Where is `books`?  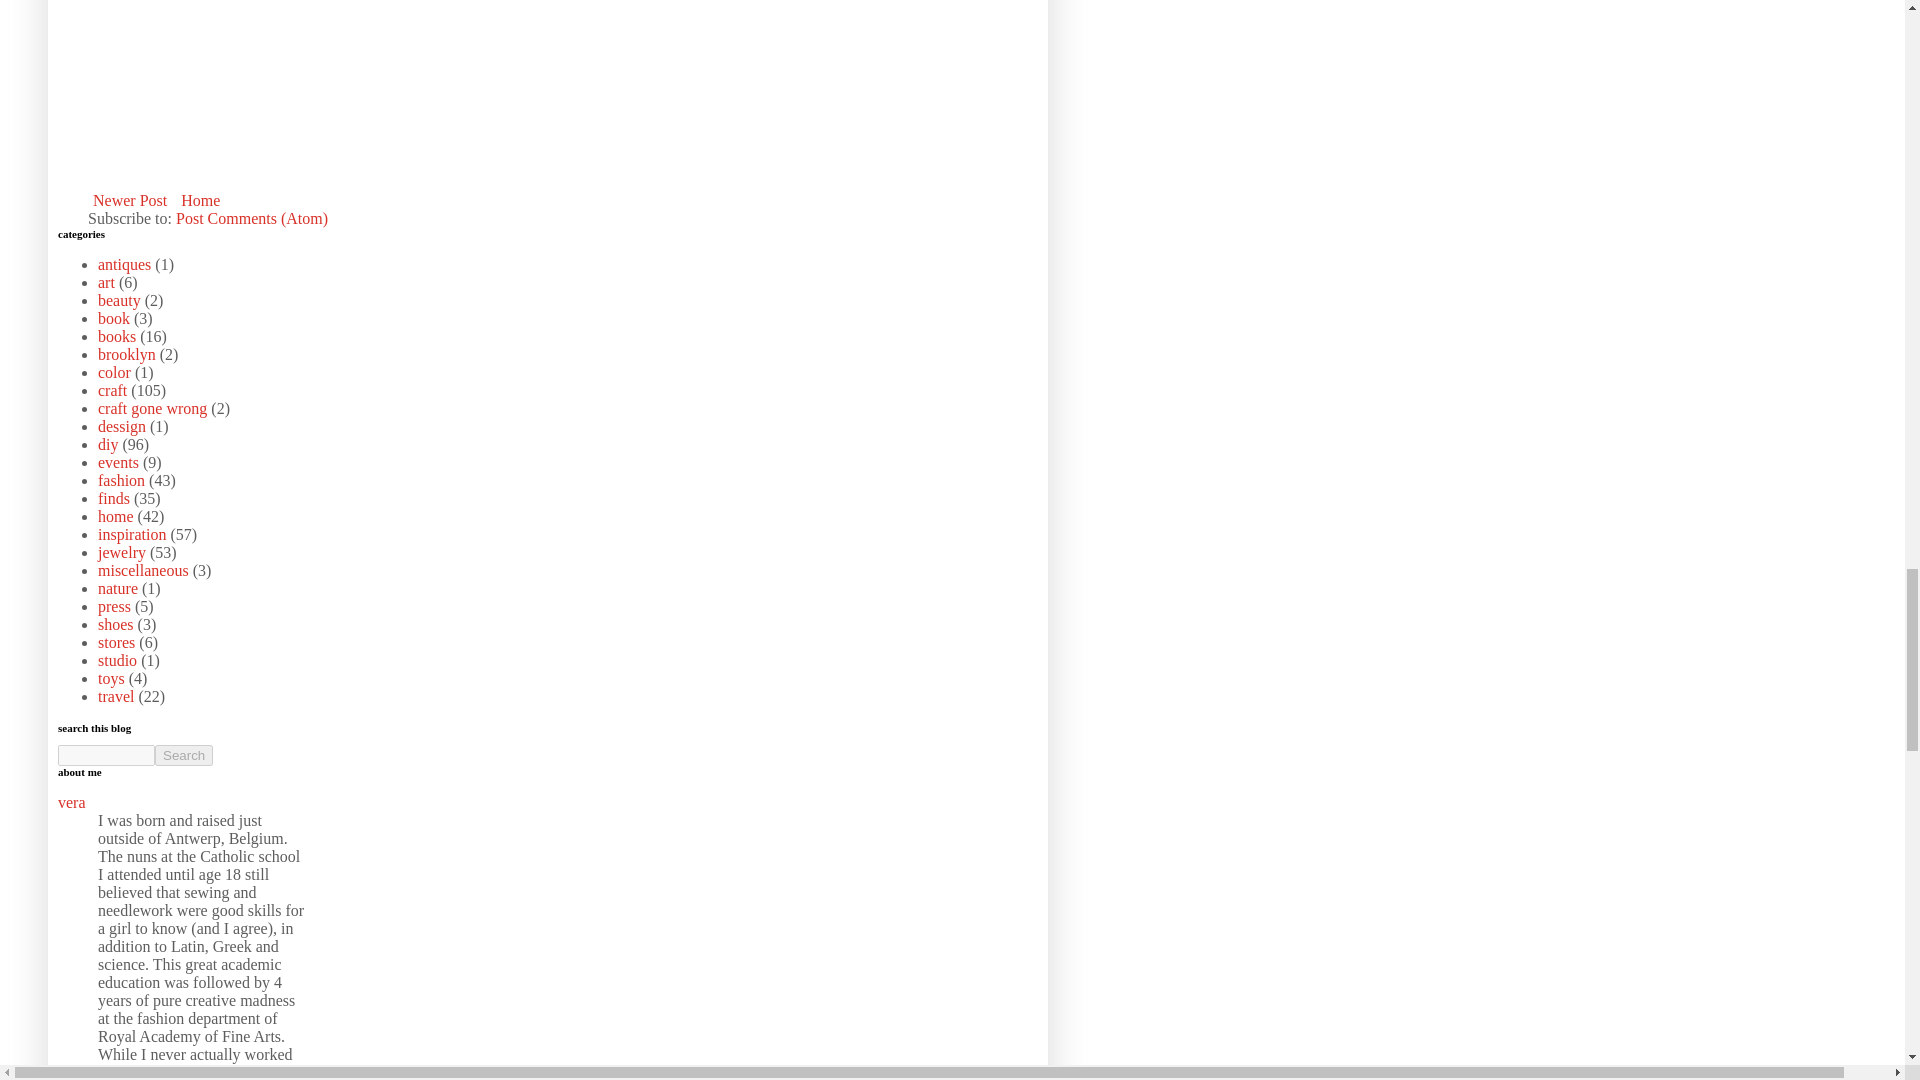 books is located at coordinates (116, 336).